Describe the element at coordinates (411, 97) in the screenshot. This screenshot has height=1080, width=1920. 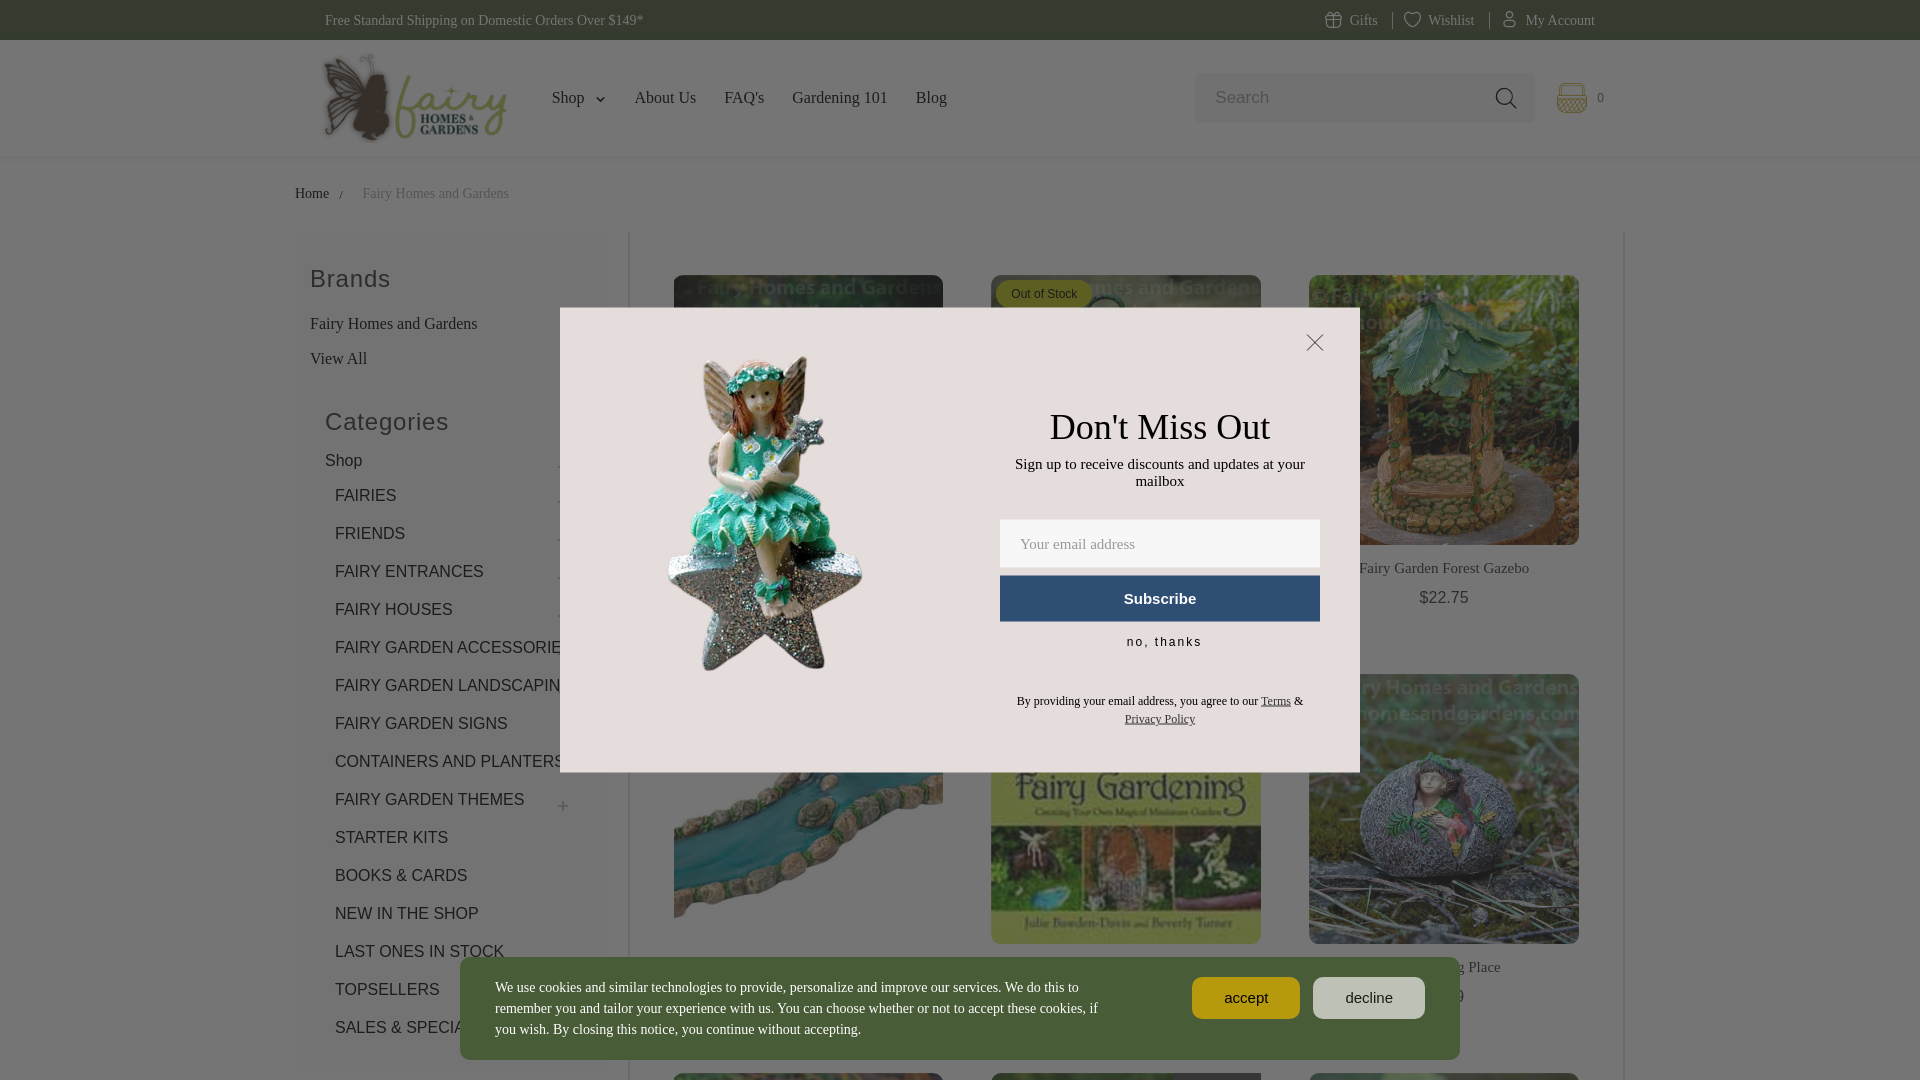
I see `Fairy Homes and Gardens` at that location.